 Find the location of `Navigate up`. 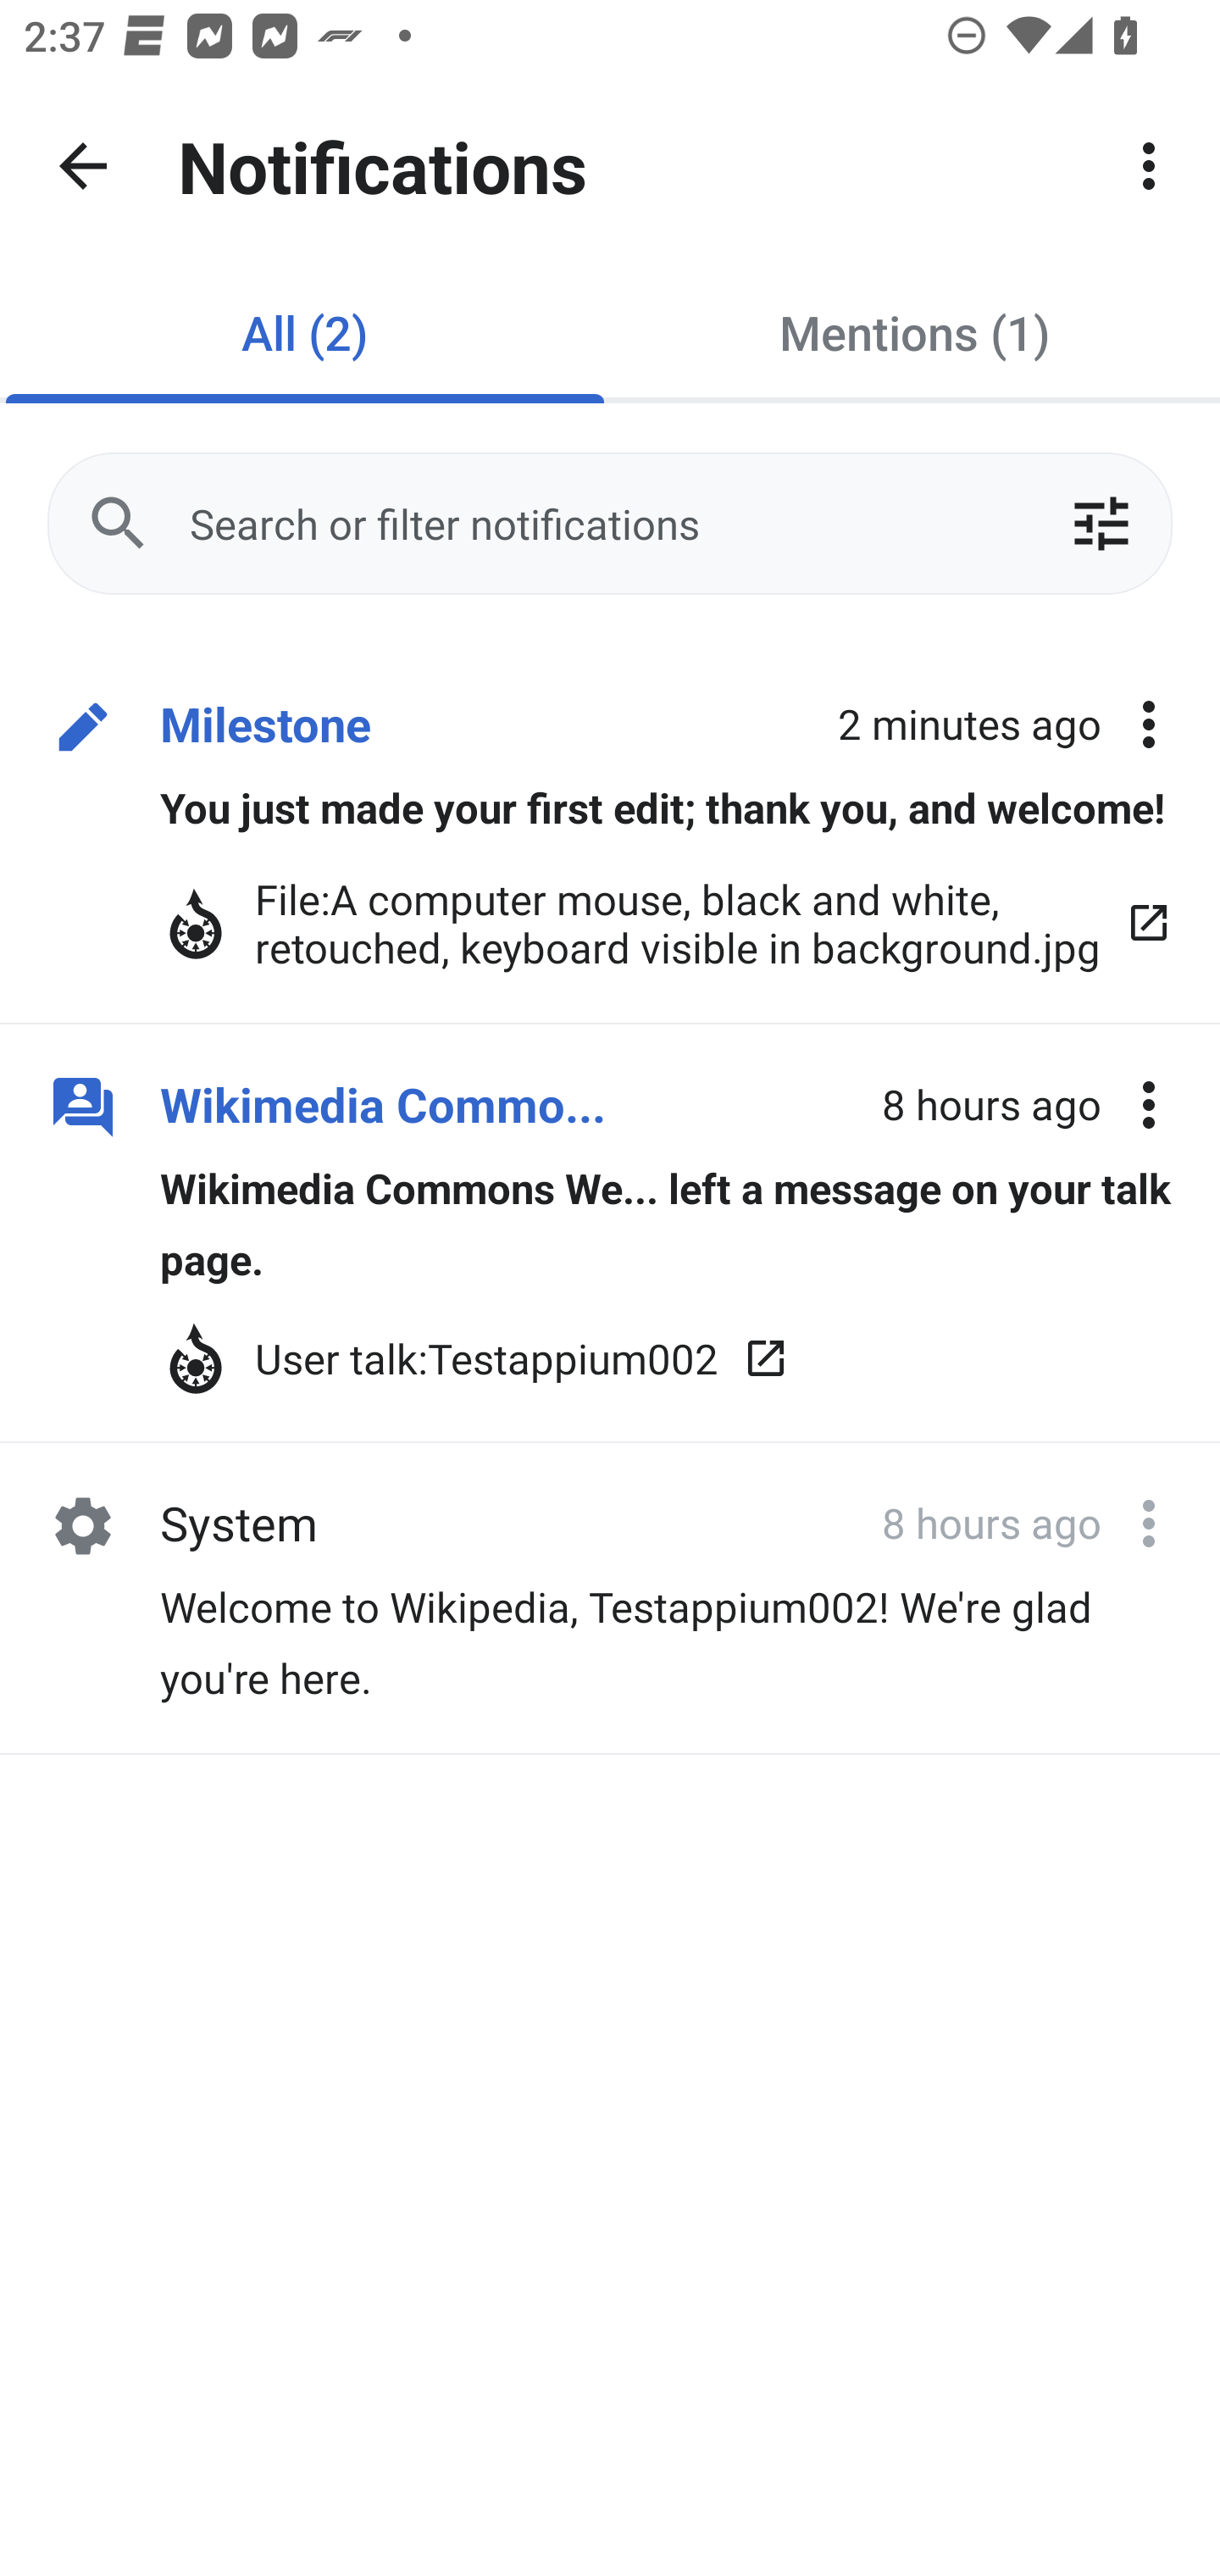

Navigate up is located at coordinates (83, 166).